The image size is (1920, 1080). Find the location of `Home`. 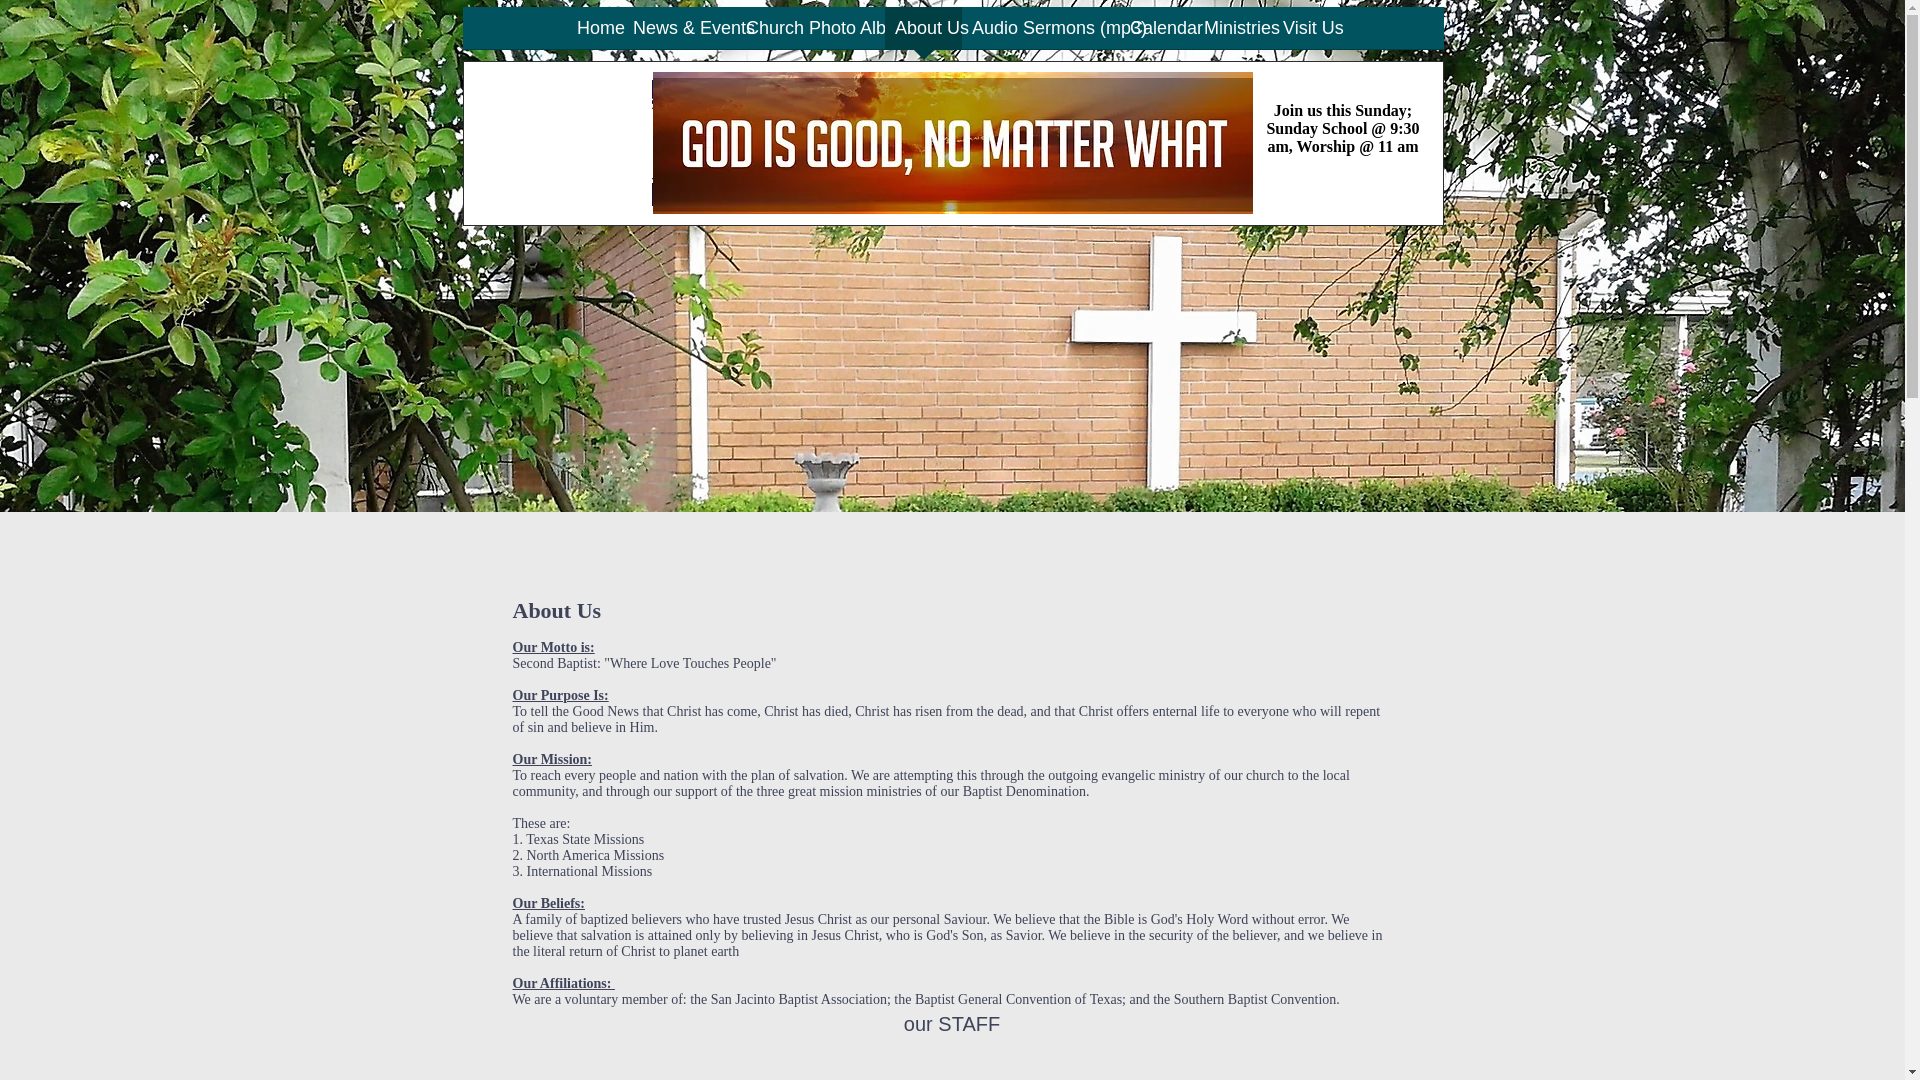

Home is located at coordinates (594, 34).